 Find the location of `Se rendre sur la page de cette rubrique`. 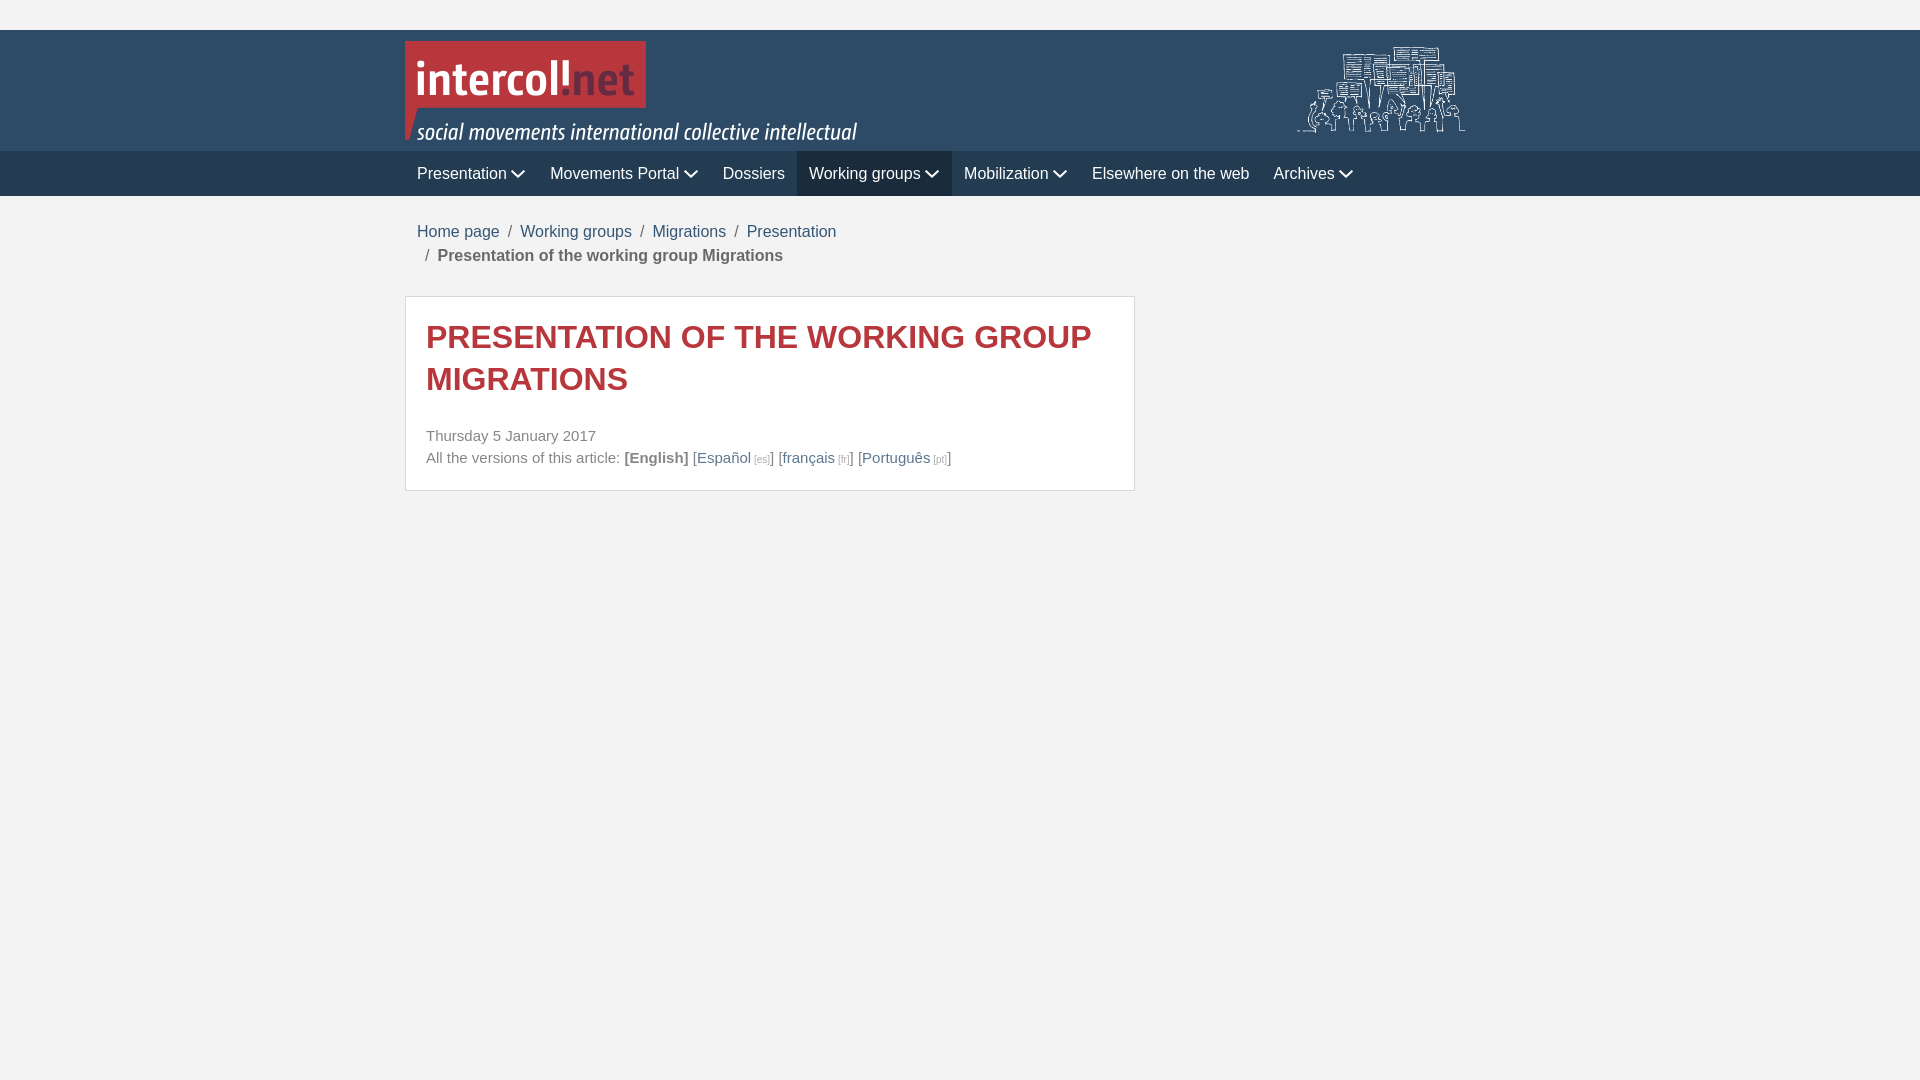

Se rendre sur la page de cette rubrique is located at coordinates (688, 230).